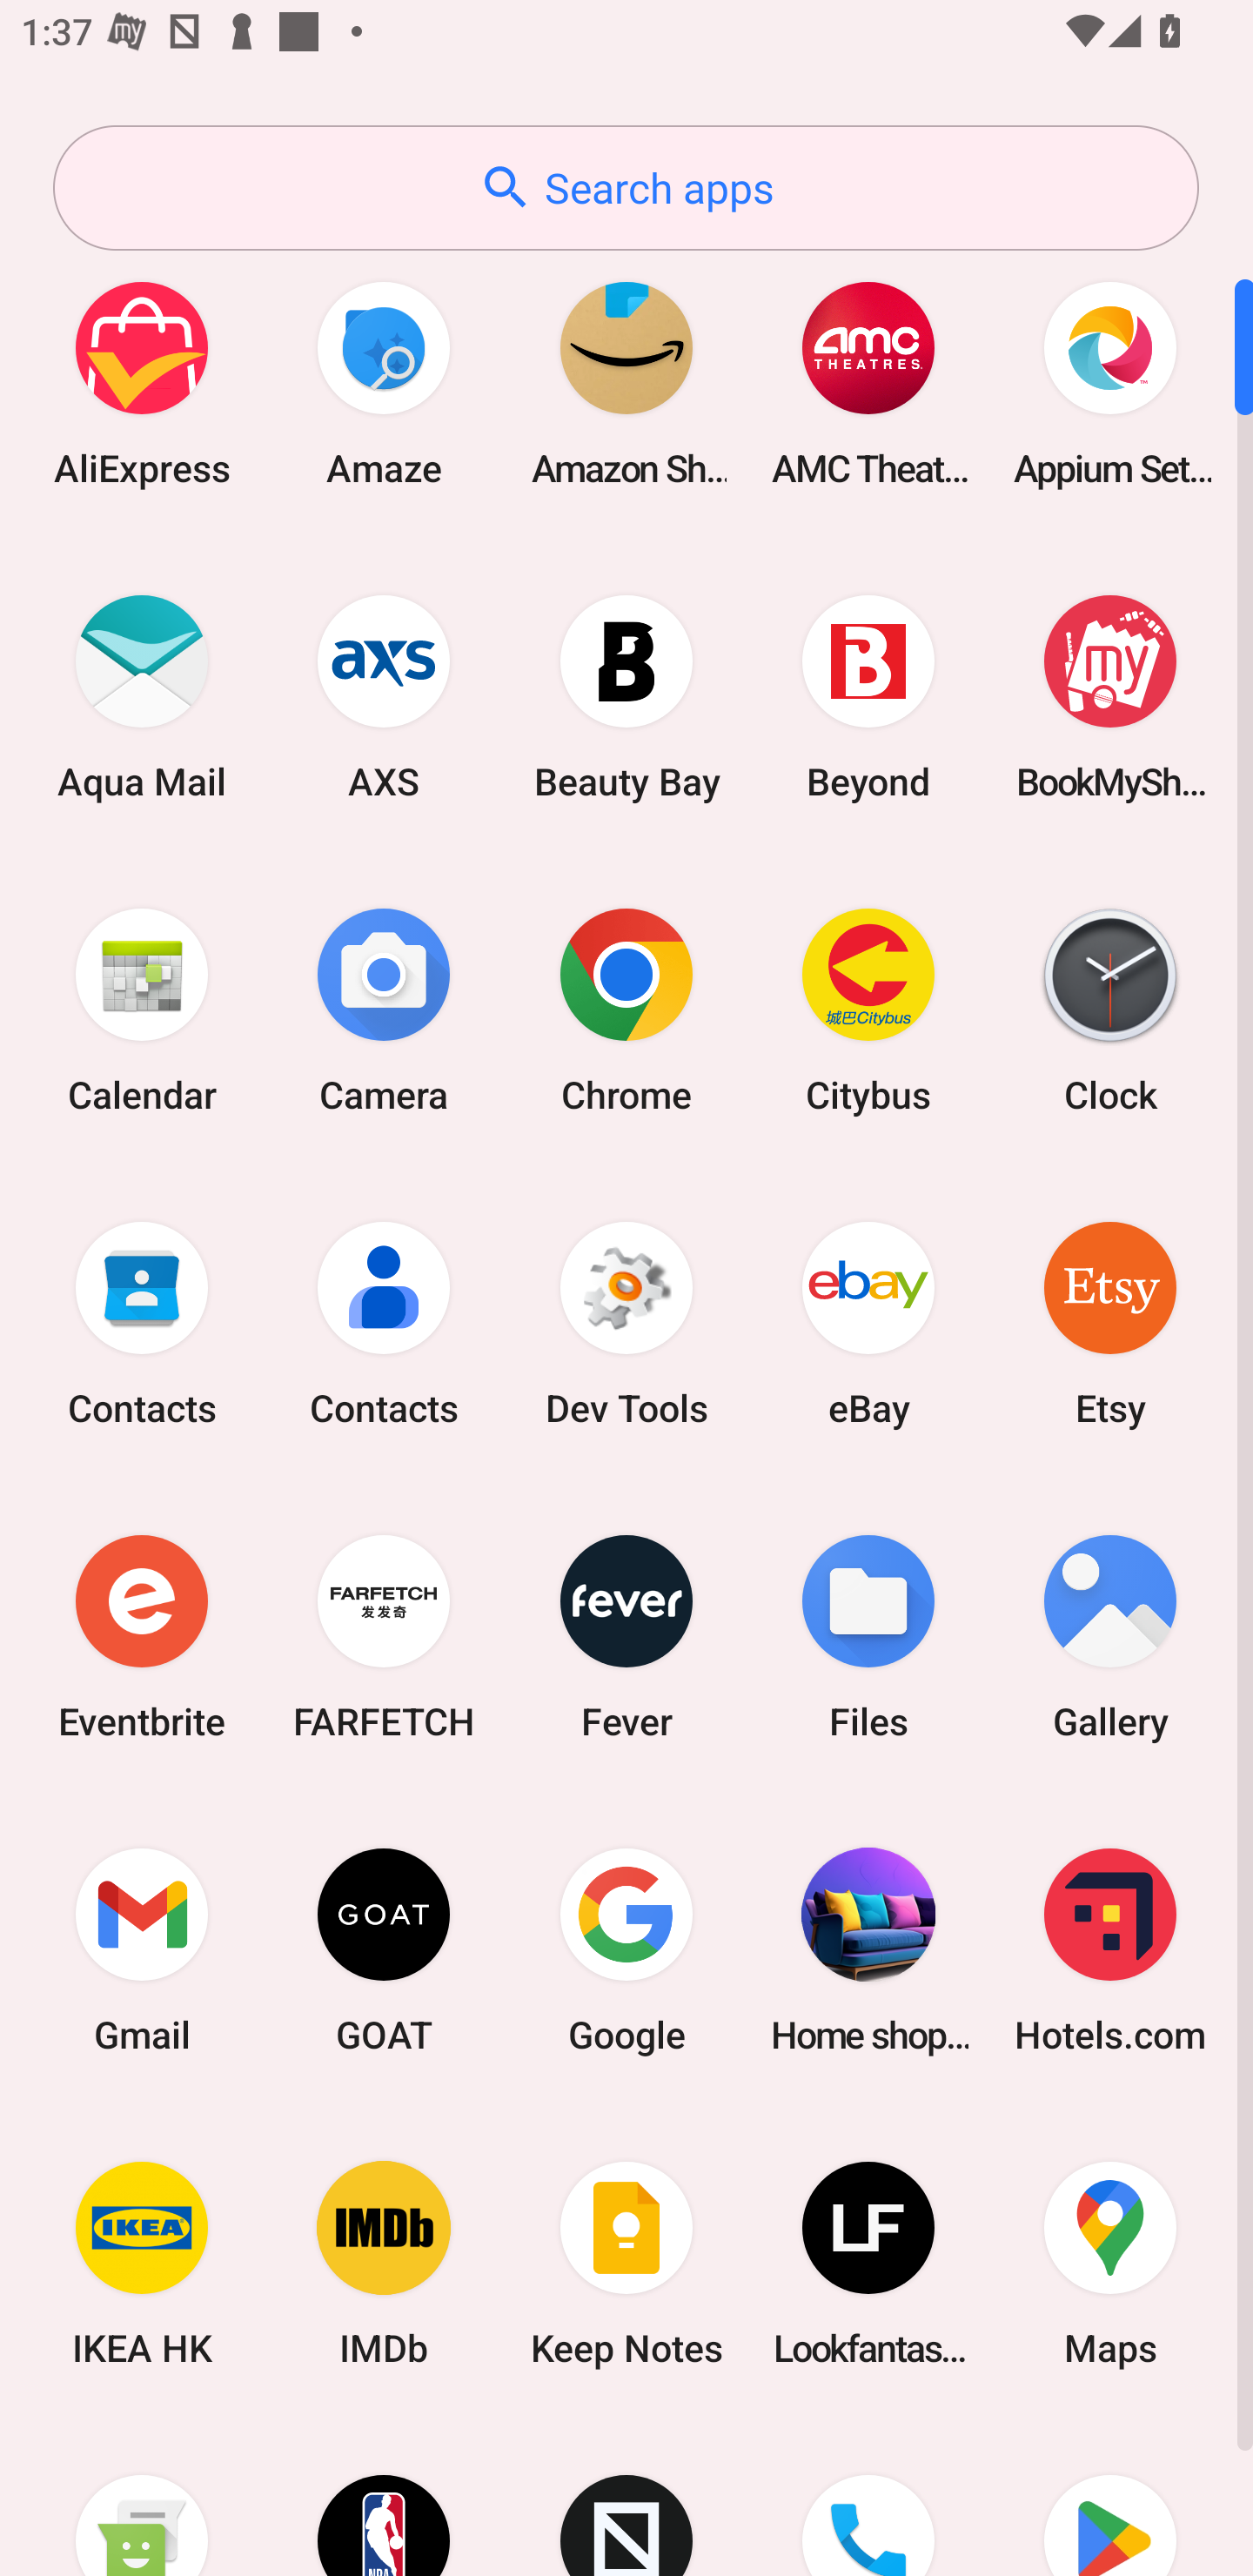 The image size is (1253, 2576). What do you see at coordinates (626, 1636) in the screenshot?
I see `Fever` at bounding box center [626, 1636].